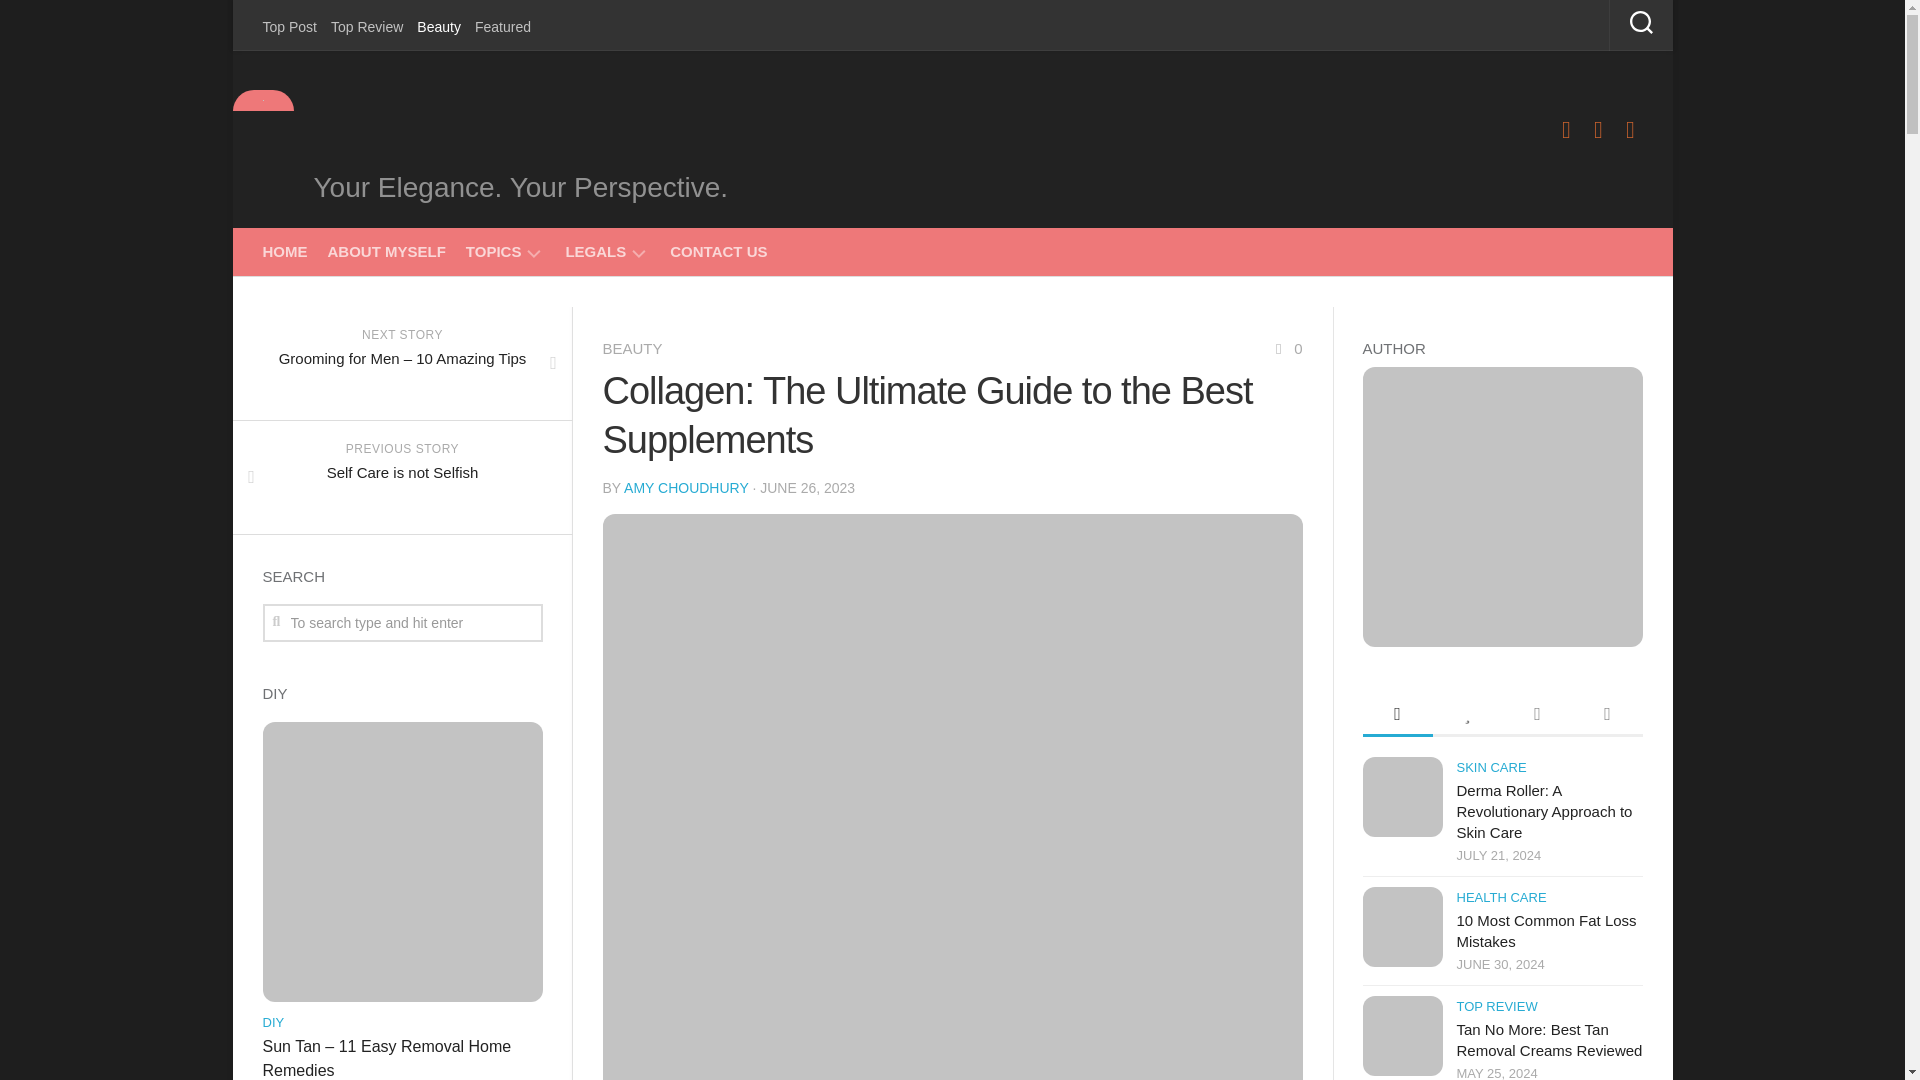 This screenshot has width=1920, height=1080. I want to click on LEGALS, so click(594, 252).